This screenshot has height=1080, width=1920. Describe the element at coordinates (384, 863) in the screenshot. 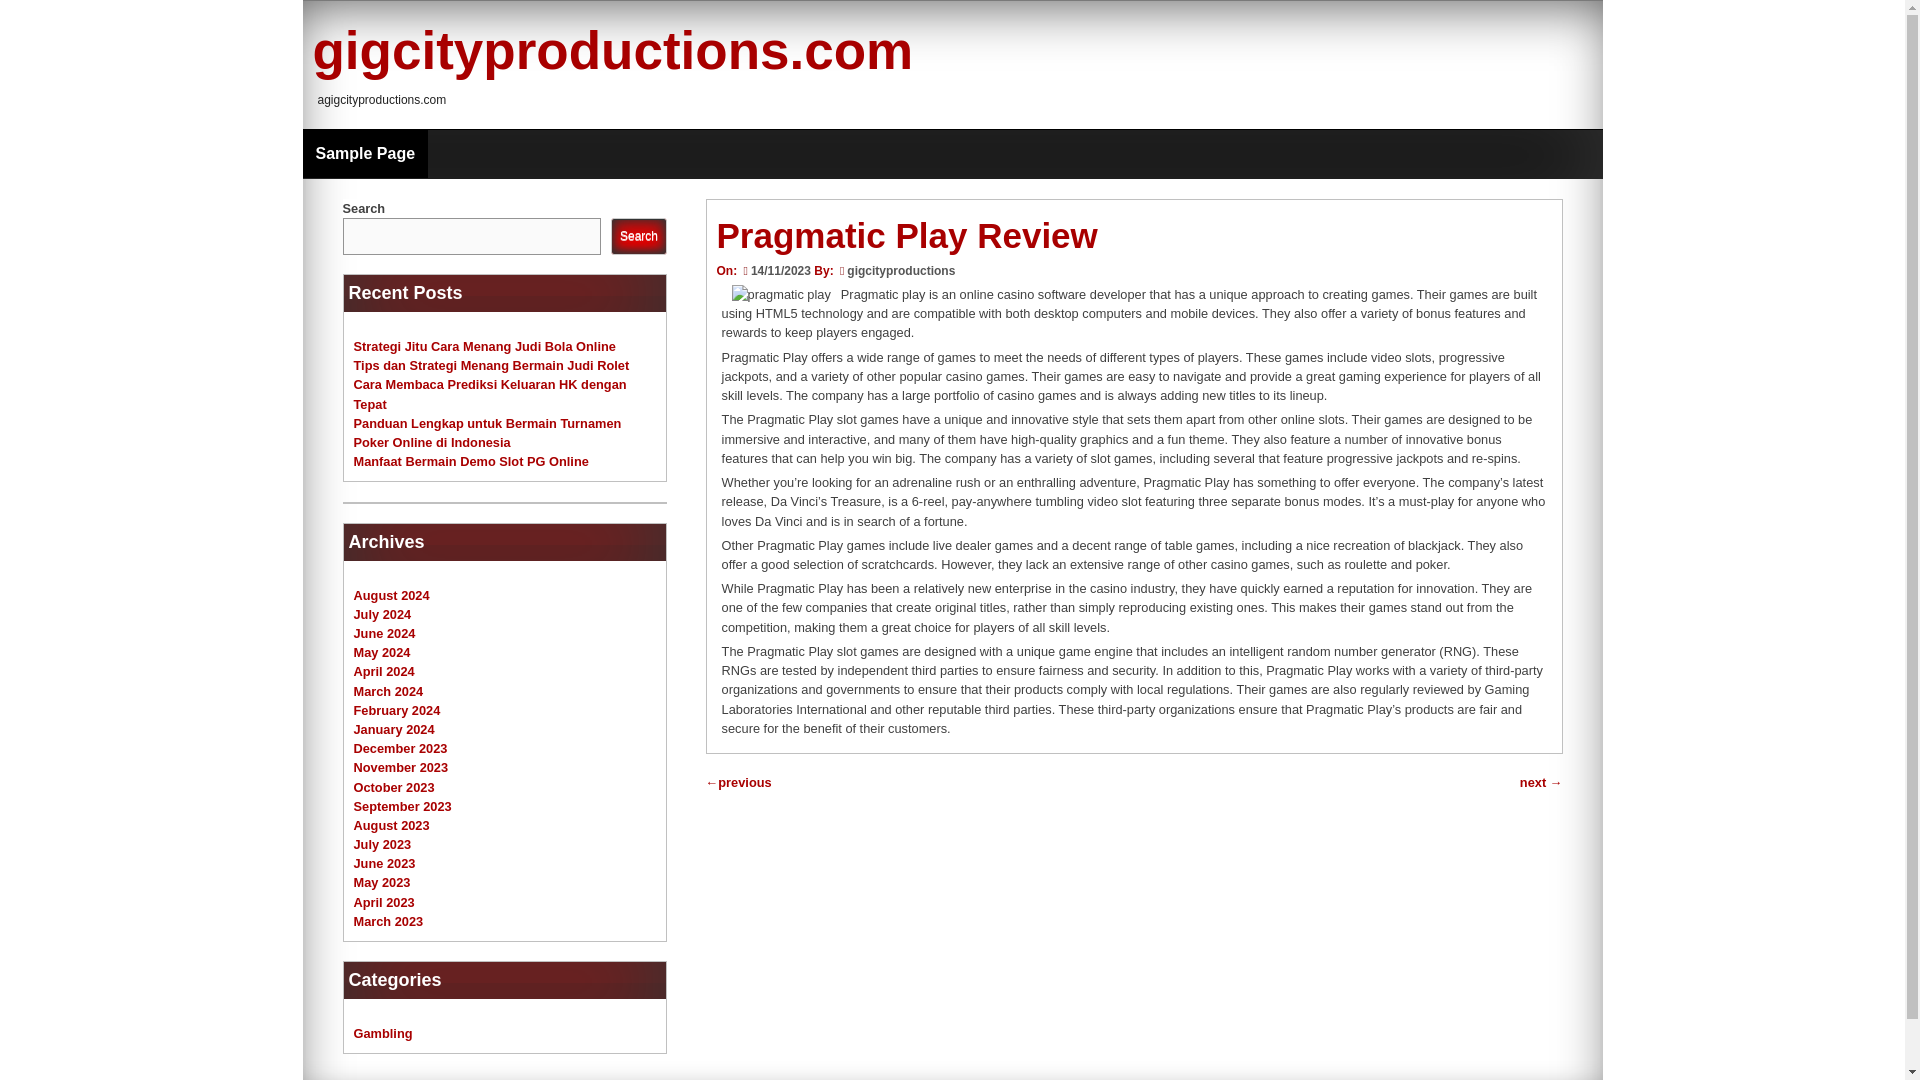

I see `June 2023` at that location.